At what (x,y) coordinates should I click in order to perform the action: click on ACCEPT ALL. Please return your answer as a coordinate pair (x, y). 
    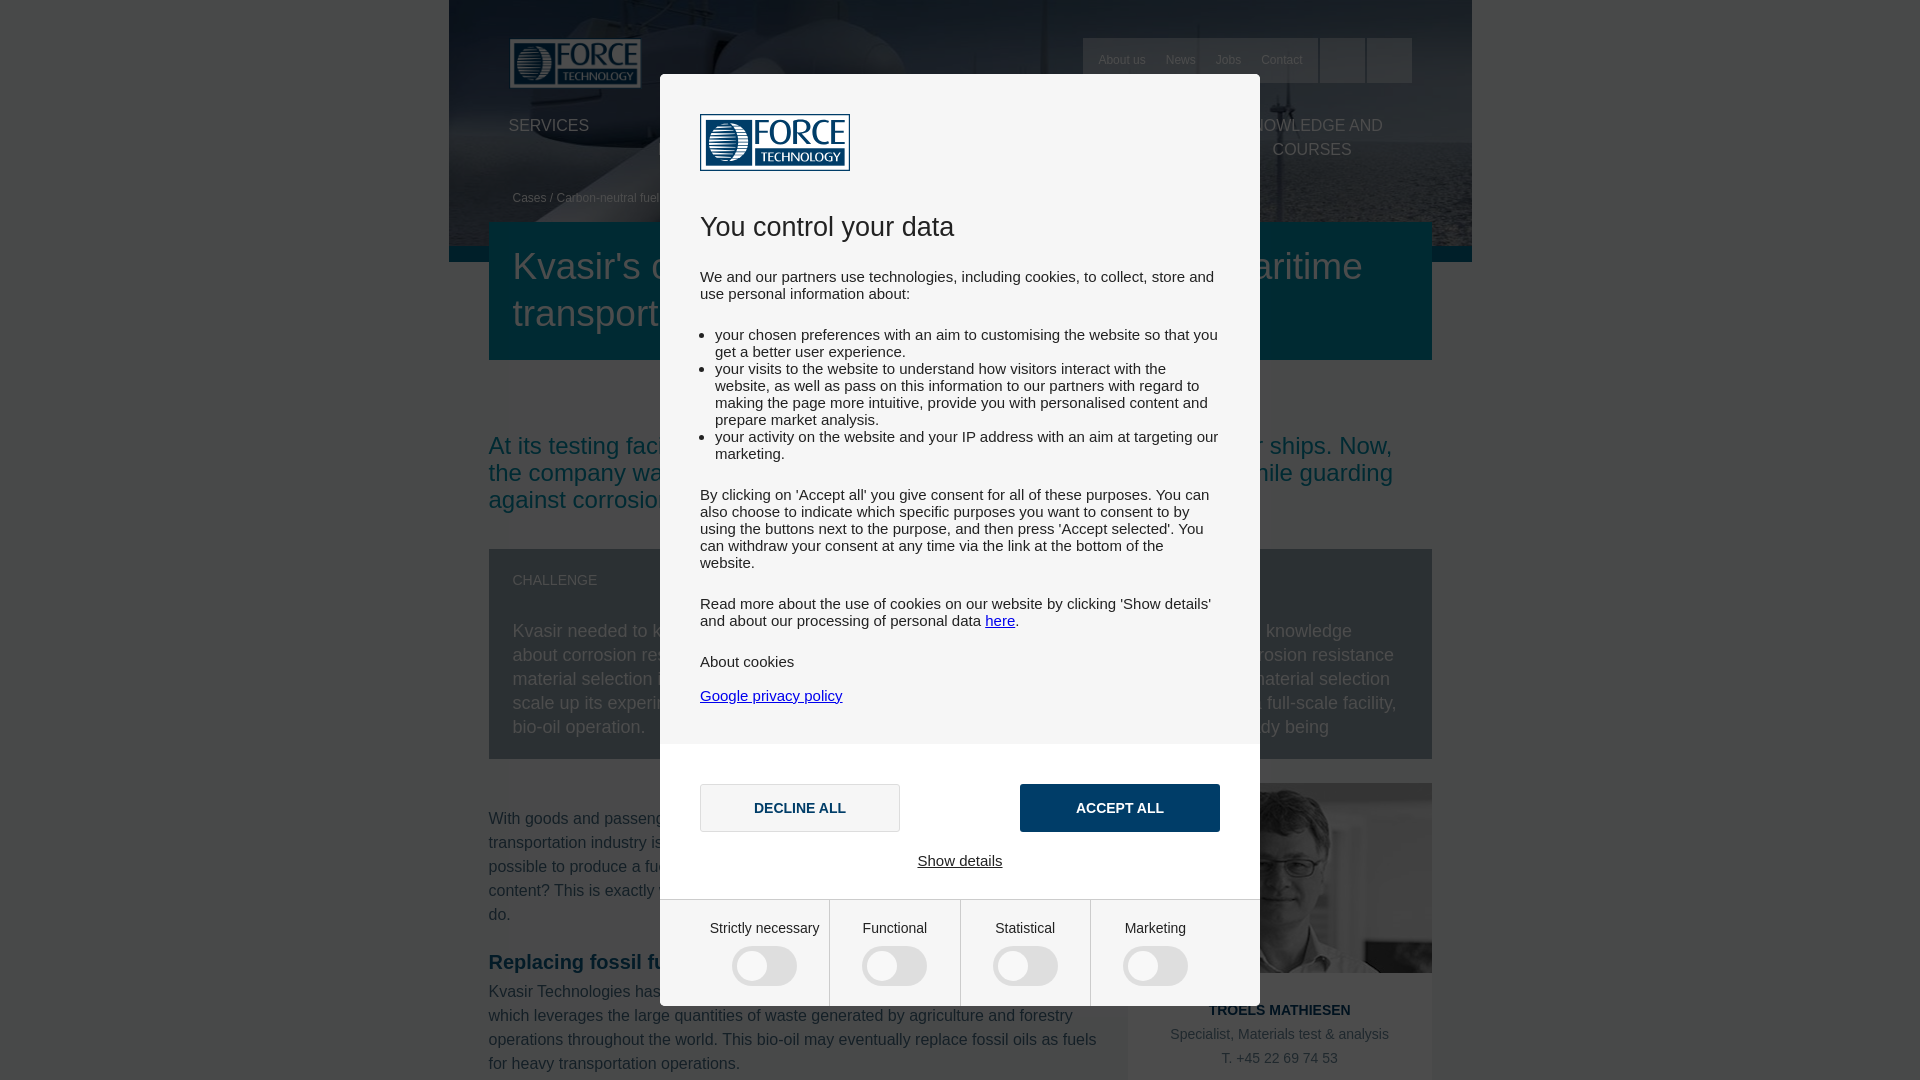
    Looking at the image, I should click on (1119, 808).